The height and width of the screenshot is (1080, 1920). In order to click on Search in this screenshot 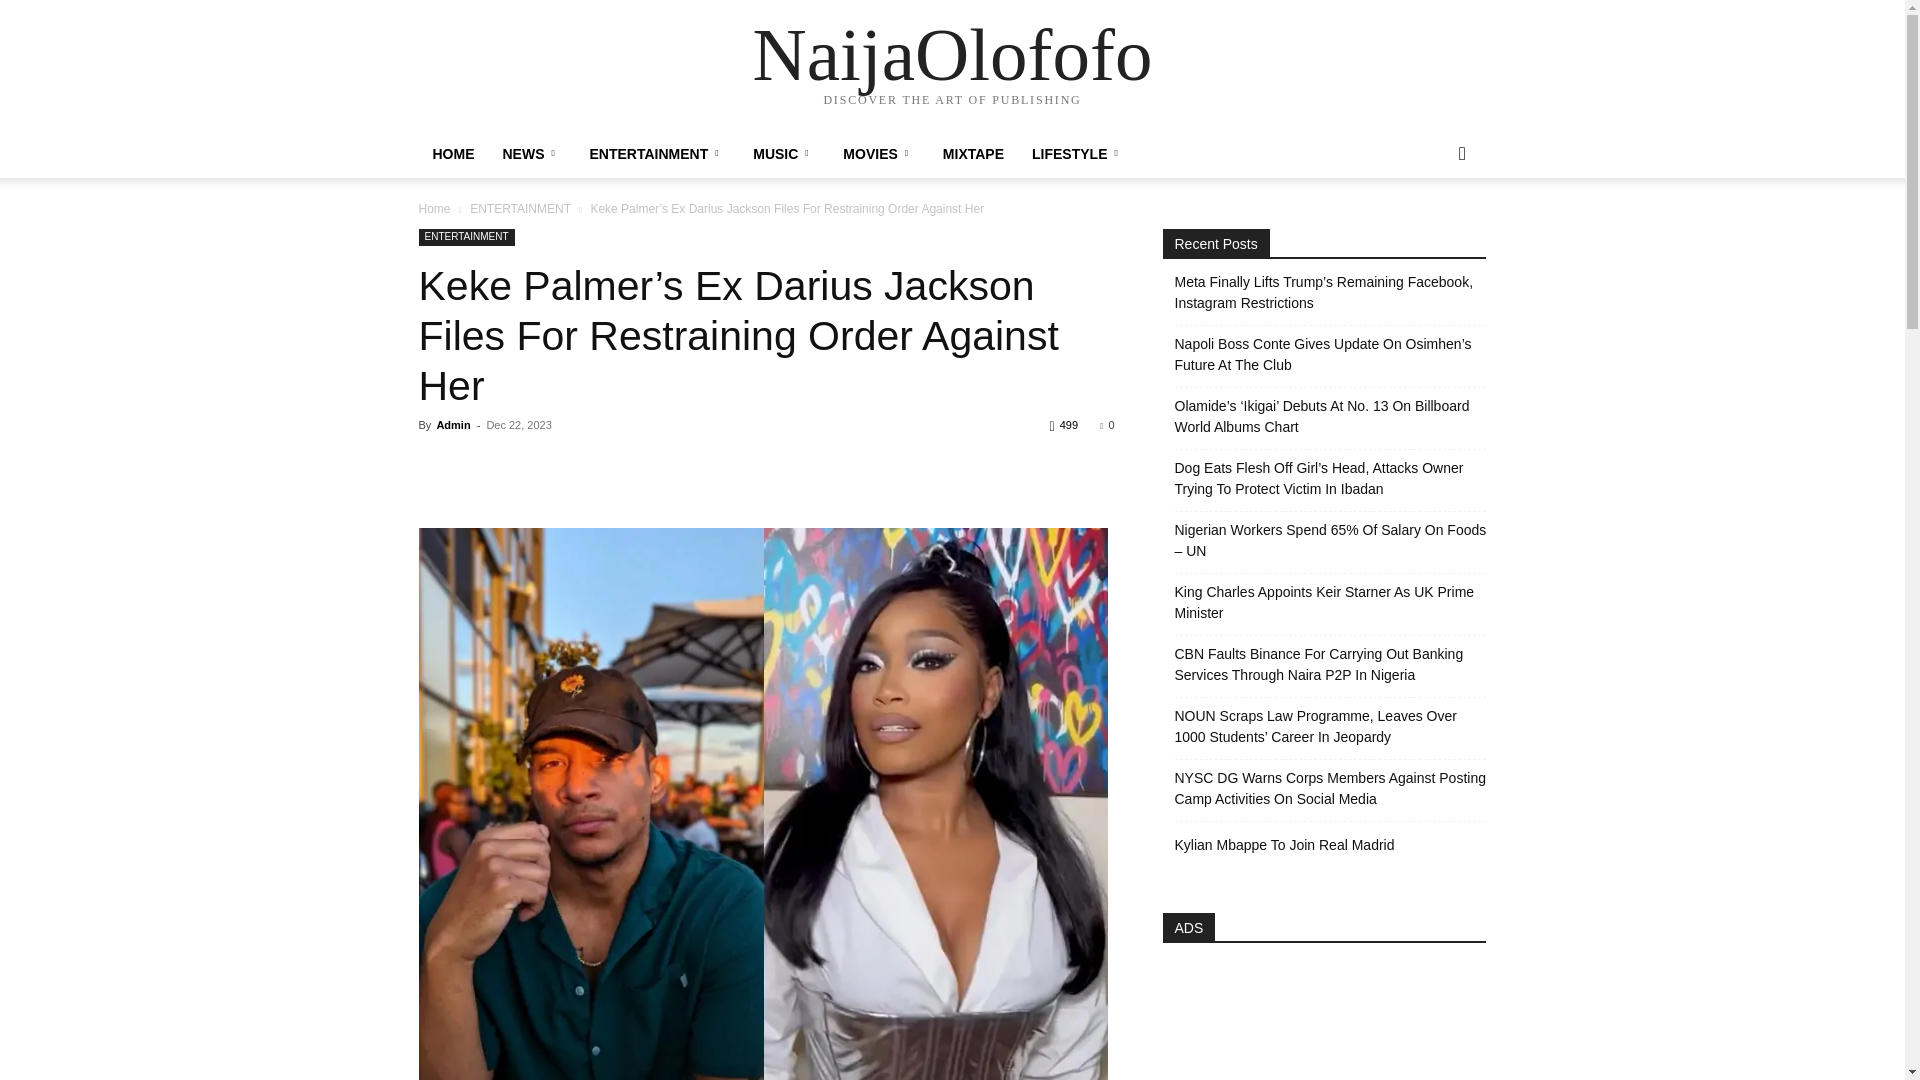, I will do `click(1430, 234)`.